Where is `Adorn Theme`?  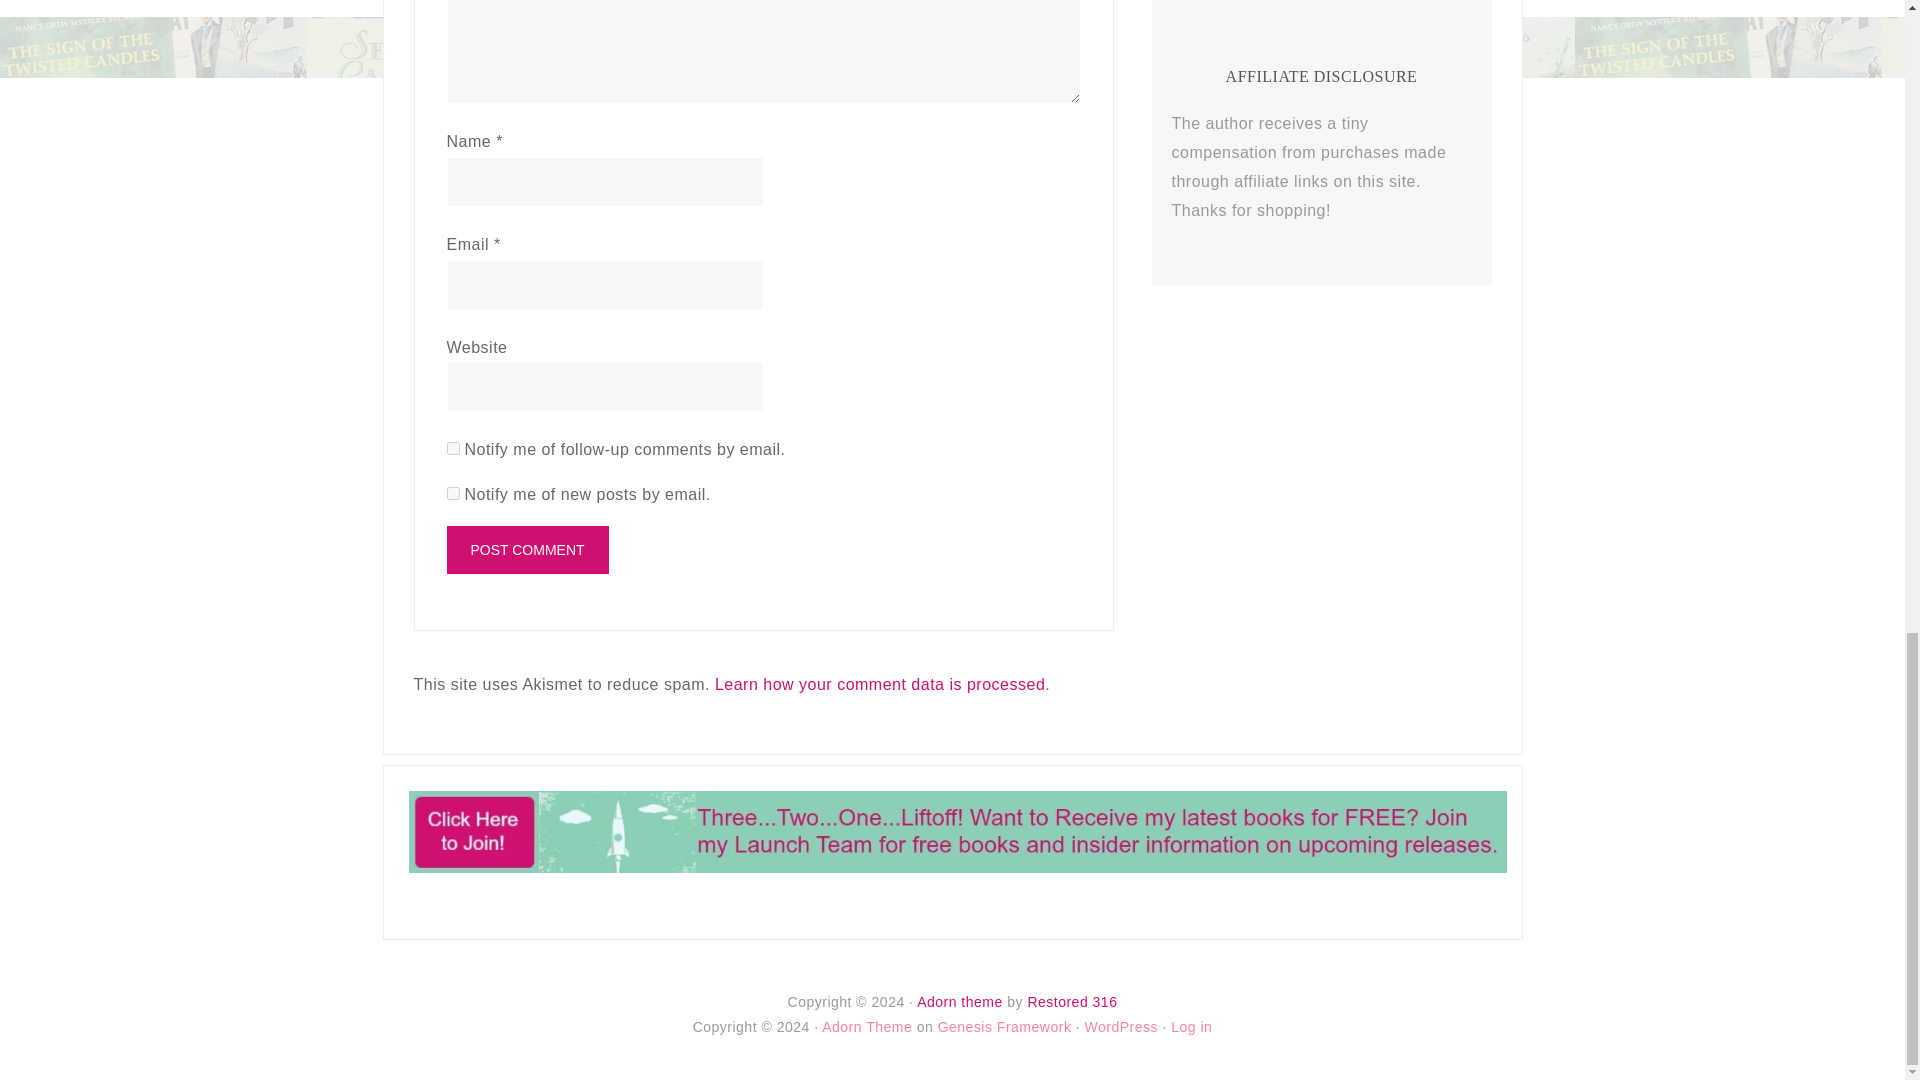 Adorn Theme is located at coordinates (866, 1026).